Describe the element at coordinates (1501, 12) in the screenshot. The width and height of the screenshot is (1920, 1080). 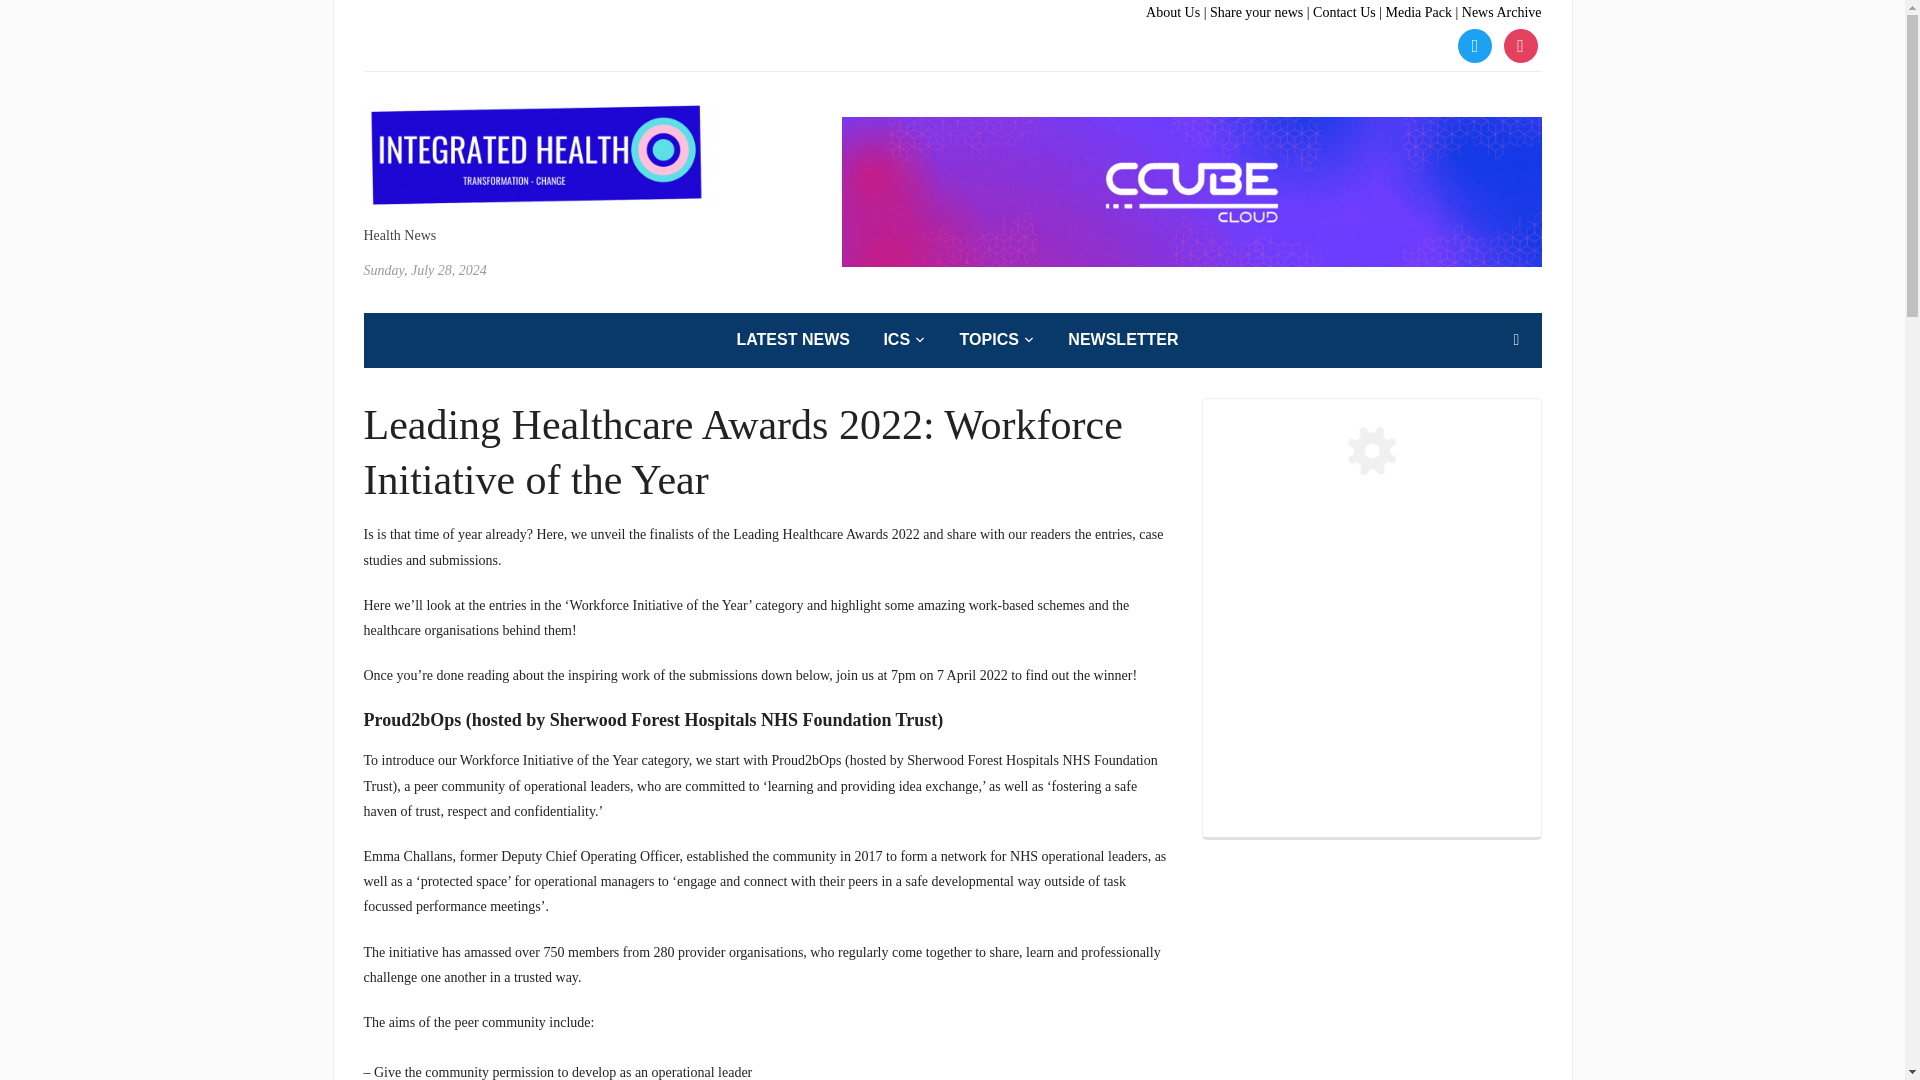
I see `News Archive` at that location.